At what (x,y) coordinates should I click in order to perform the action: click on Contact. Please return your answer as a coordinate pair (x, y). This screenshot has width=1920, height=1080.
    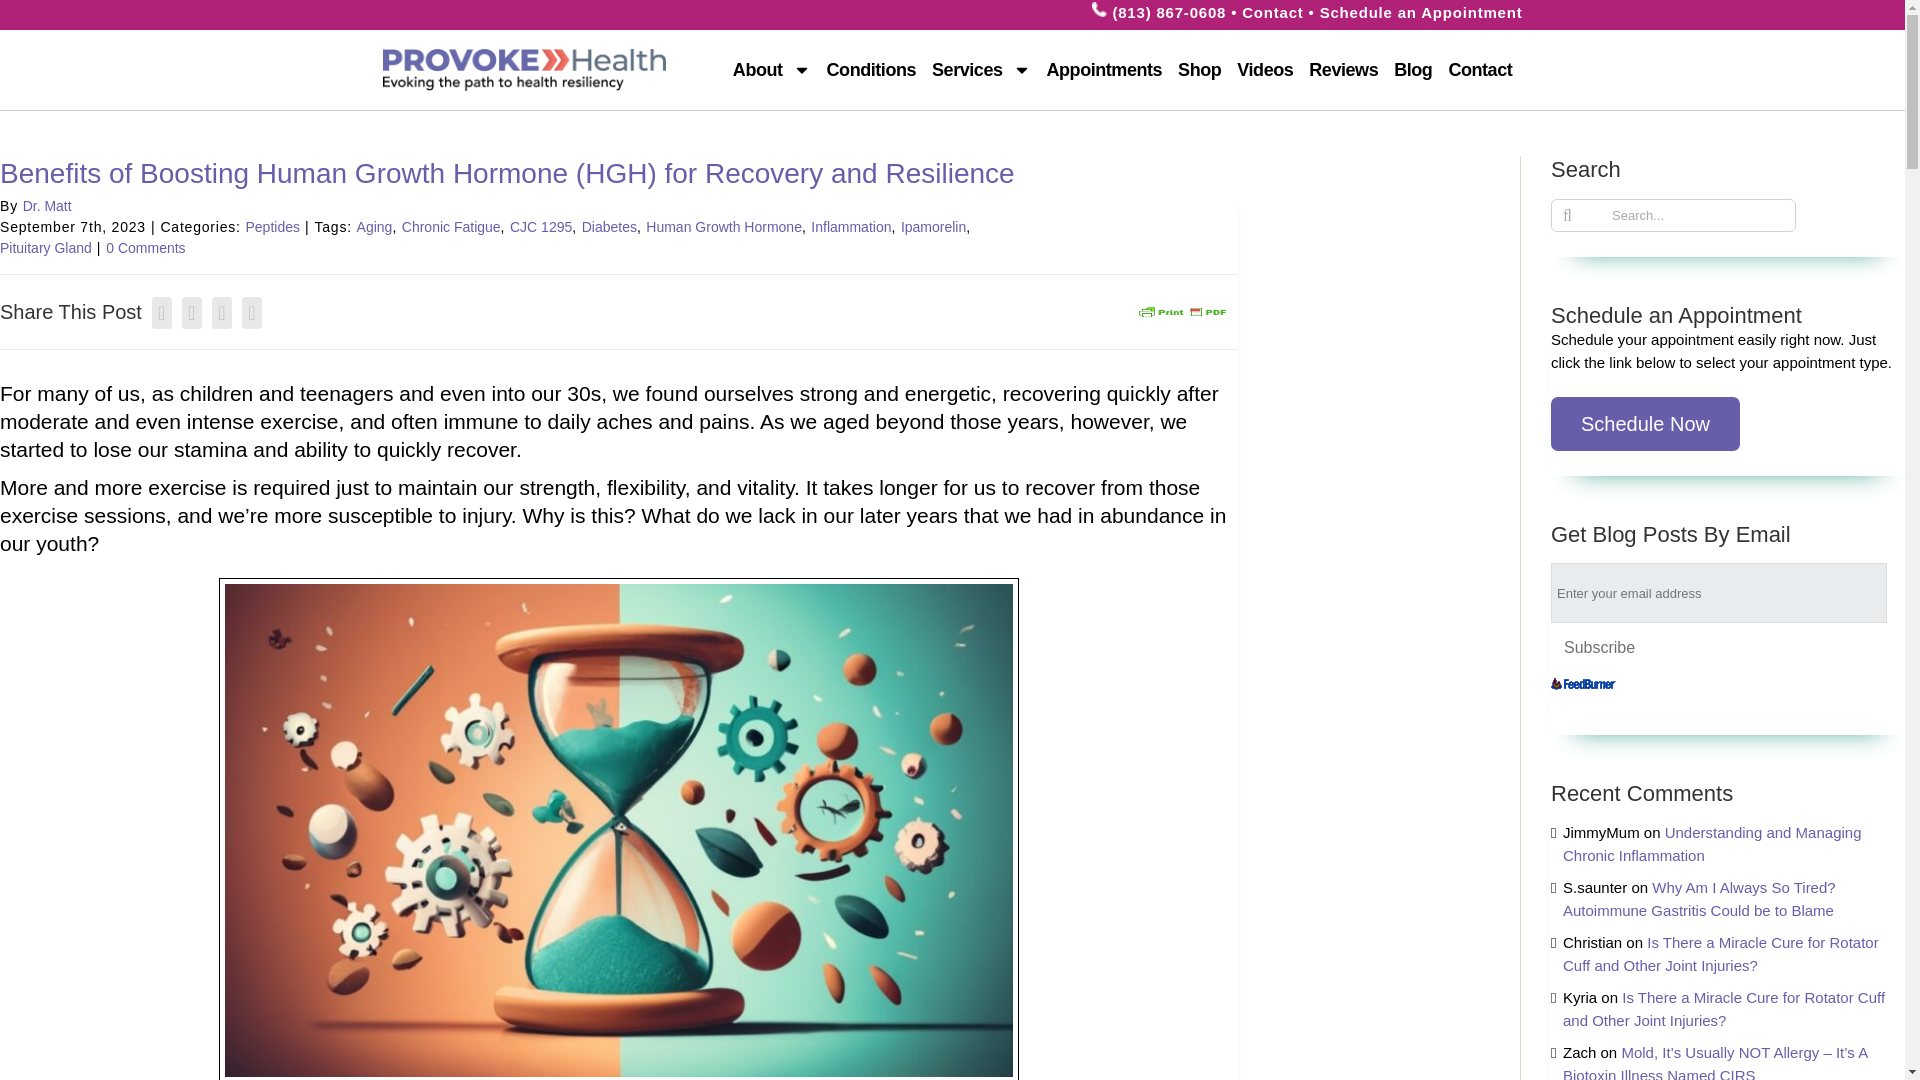
    Looking at the image, I should click on (1272, 12).